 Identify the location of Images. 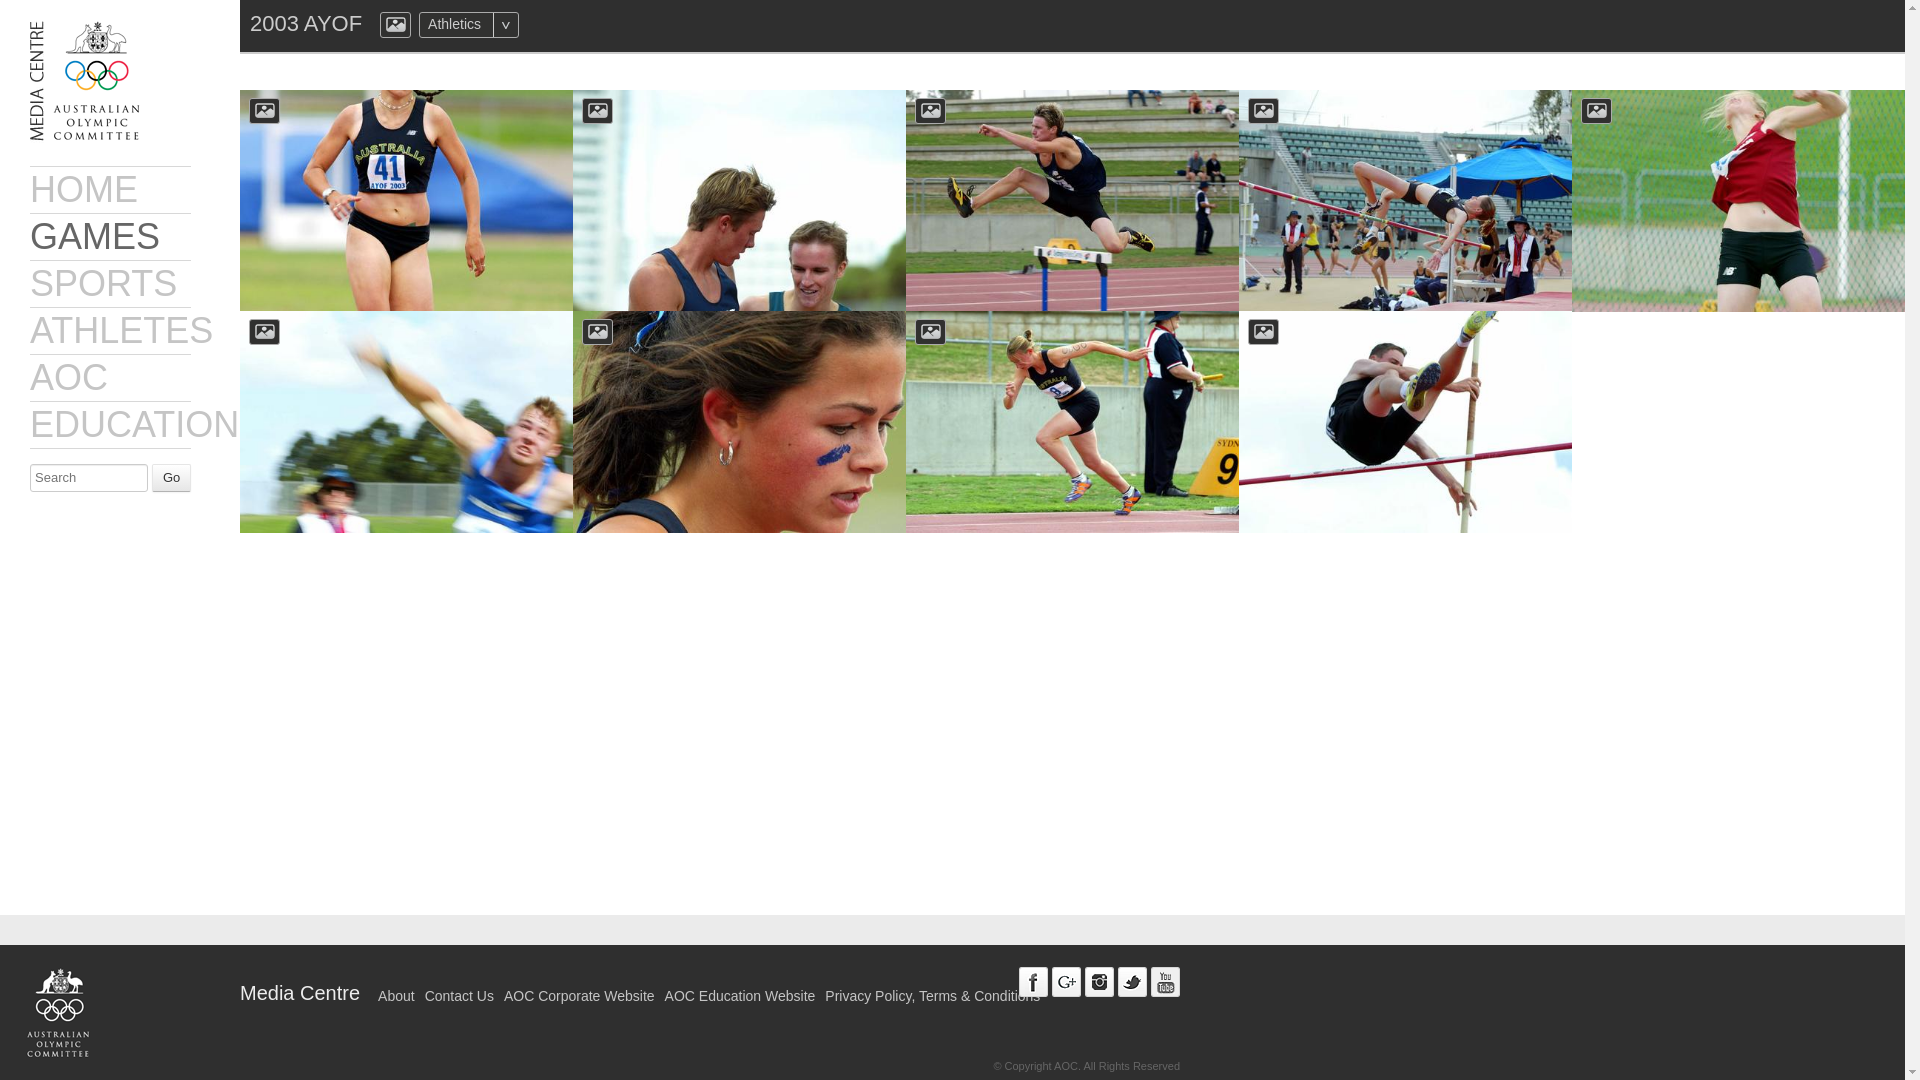
(395, 24).